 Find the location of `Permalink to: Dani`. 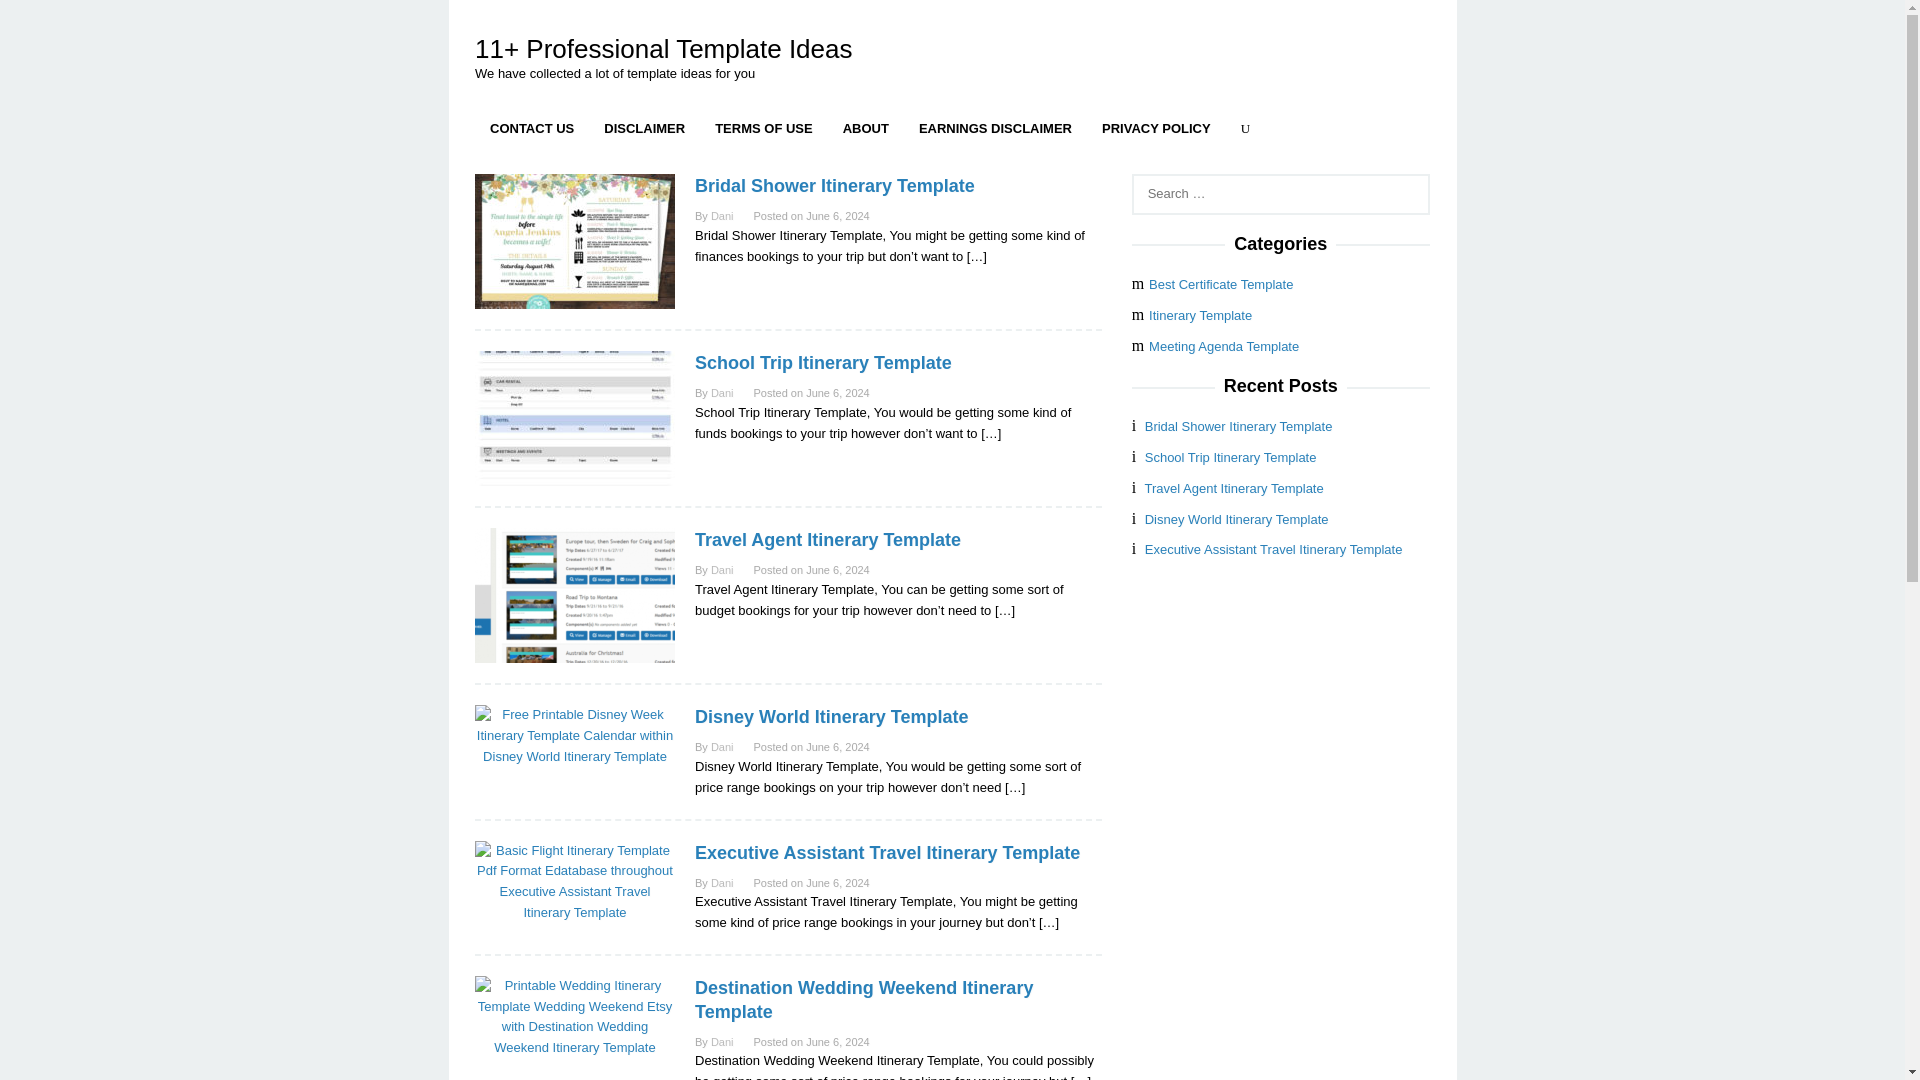

Permalink to: Dani is located at coordinates (722, 216).